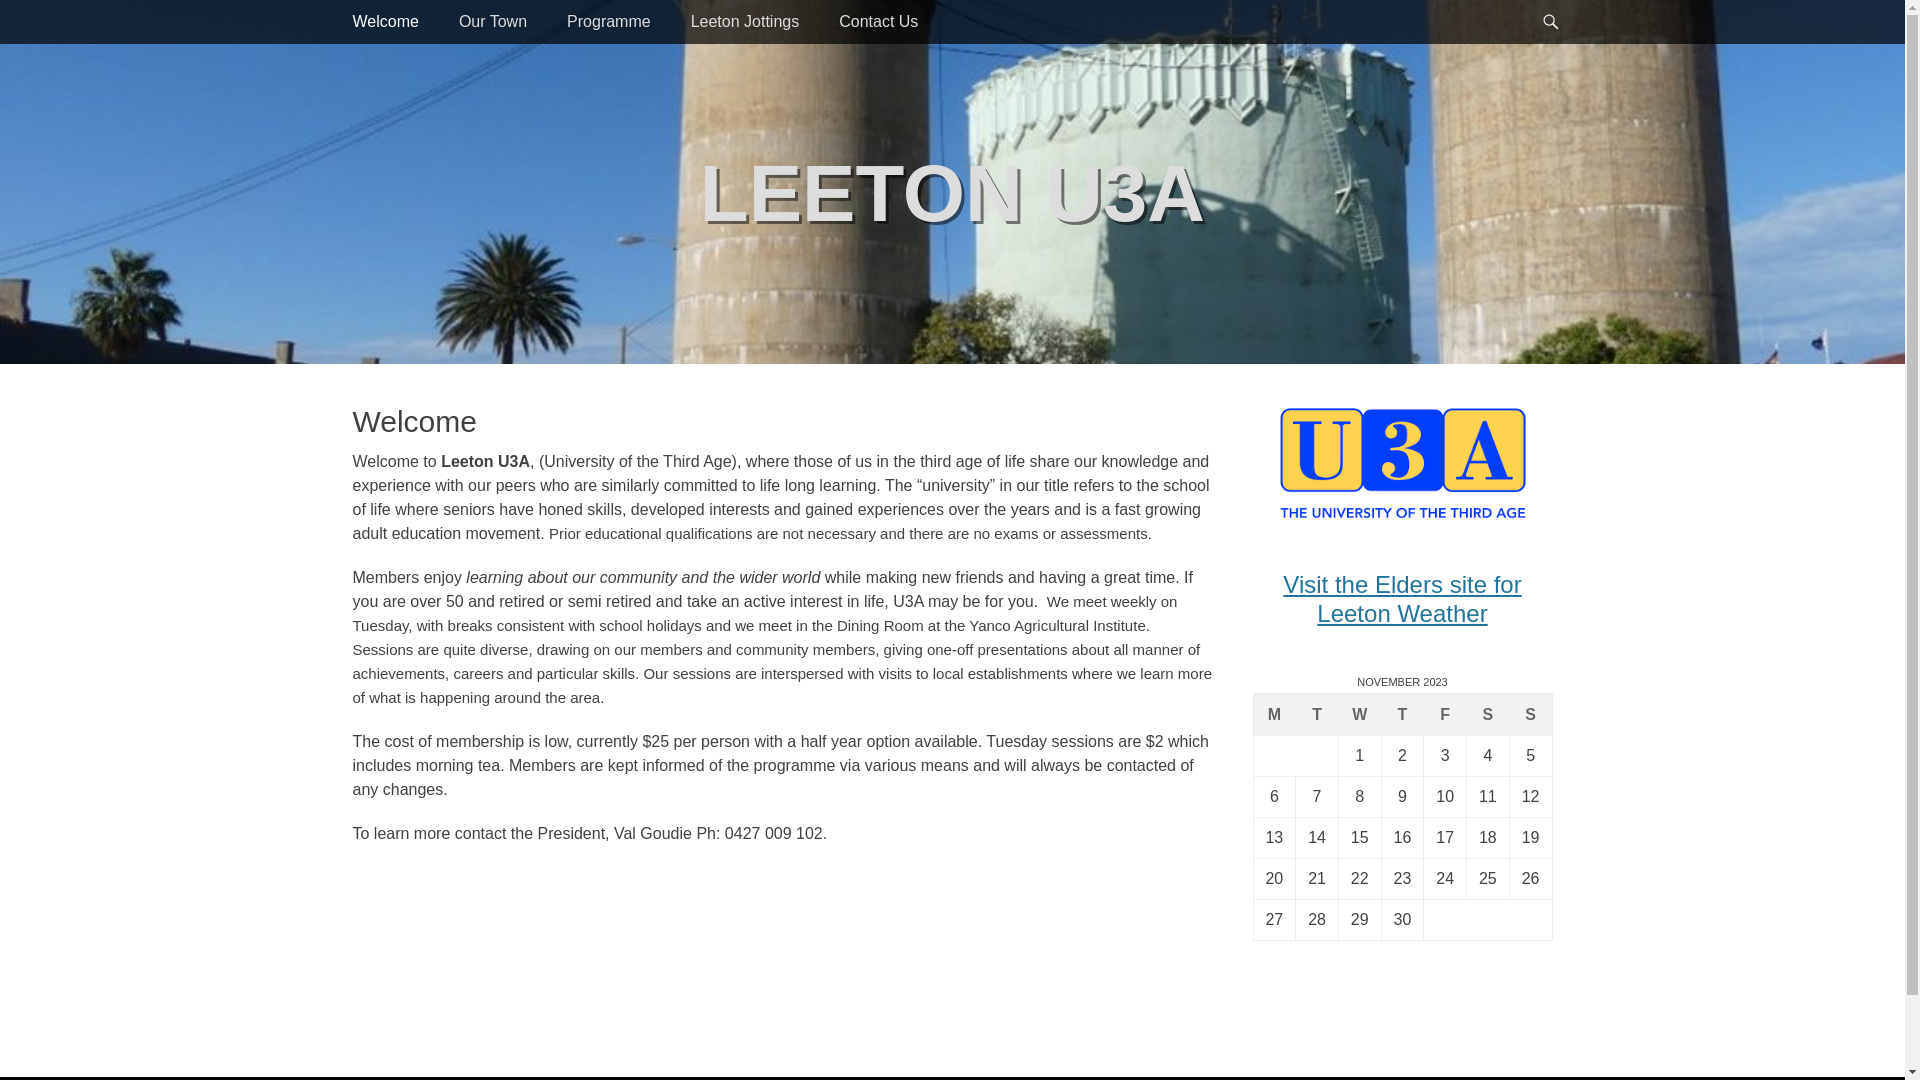  Describe the element at coordinates (746, 22) in the screenshot. I see `Leeton Jottings` at that location.